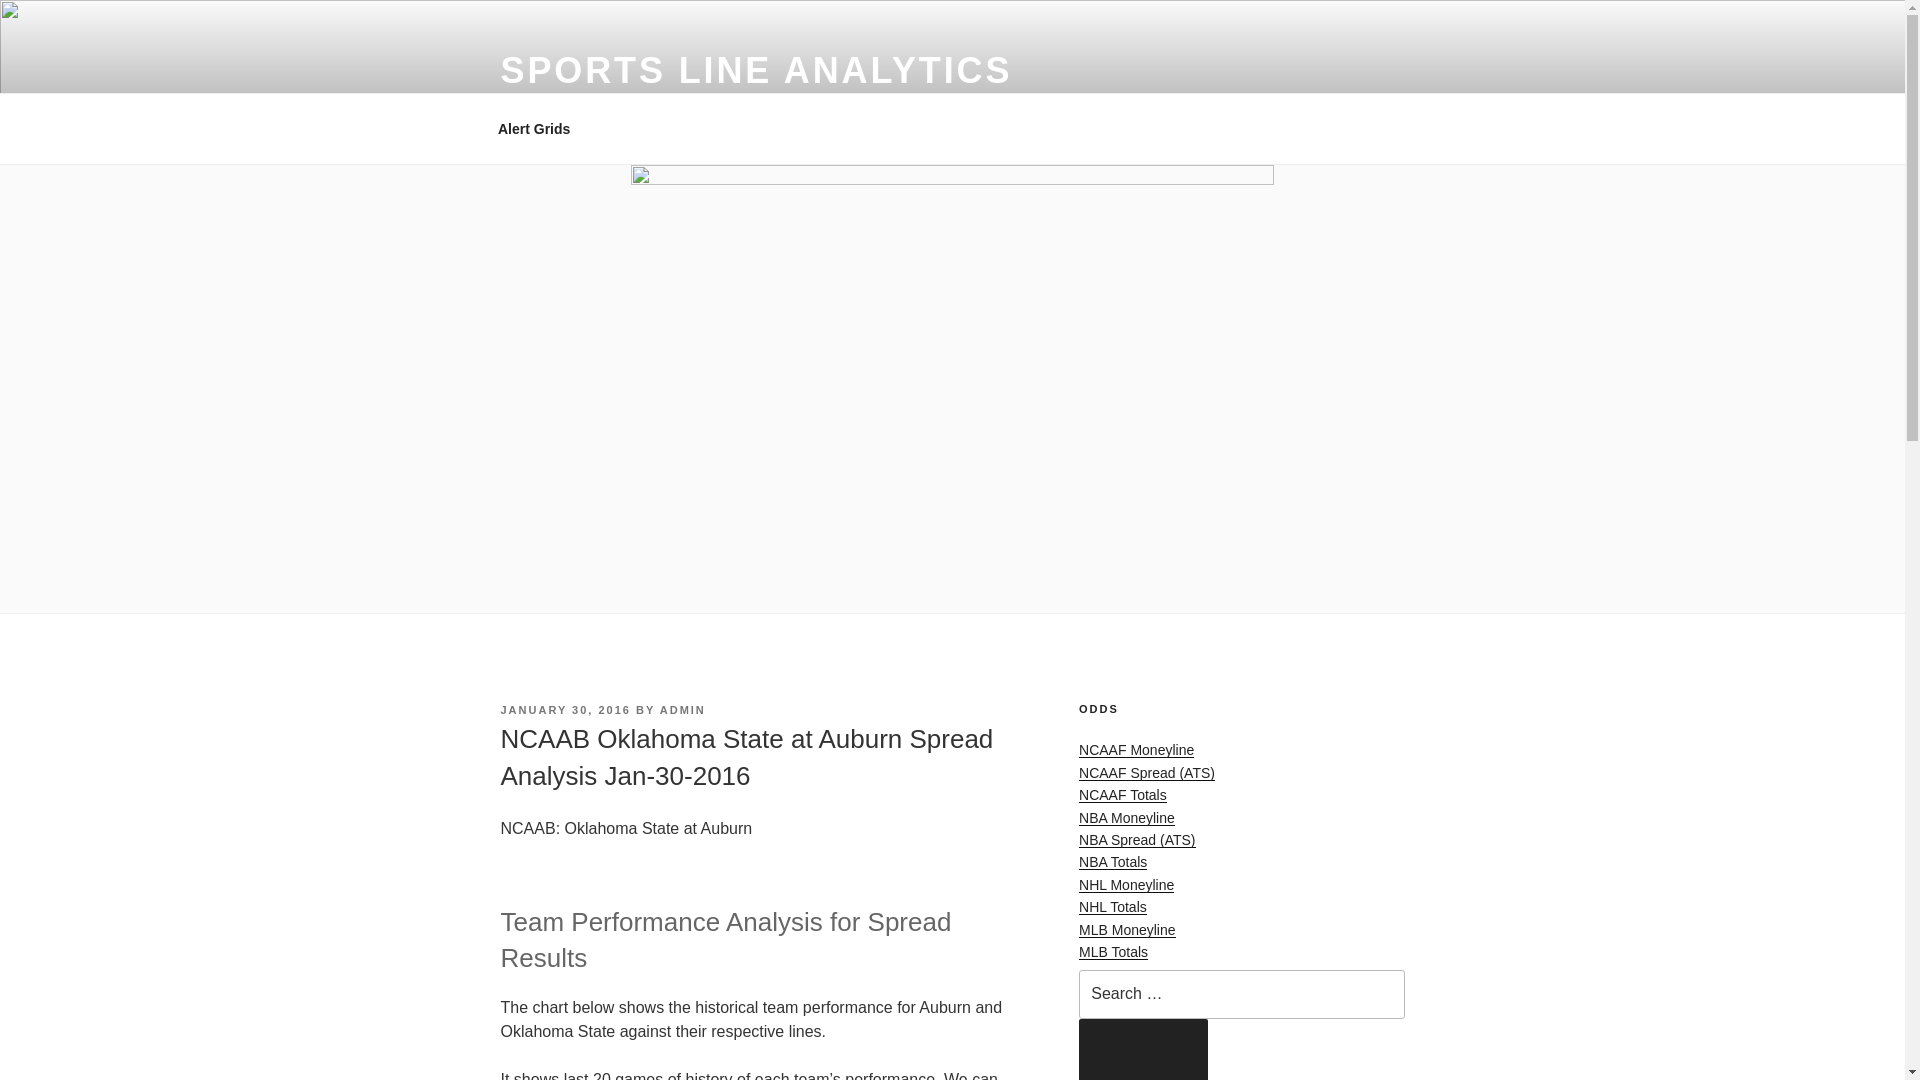  Describe the element at coordinates (1114, 952) in the screenshot. I see `MLB Totals` at that location.